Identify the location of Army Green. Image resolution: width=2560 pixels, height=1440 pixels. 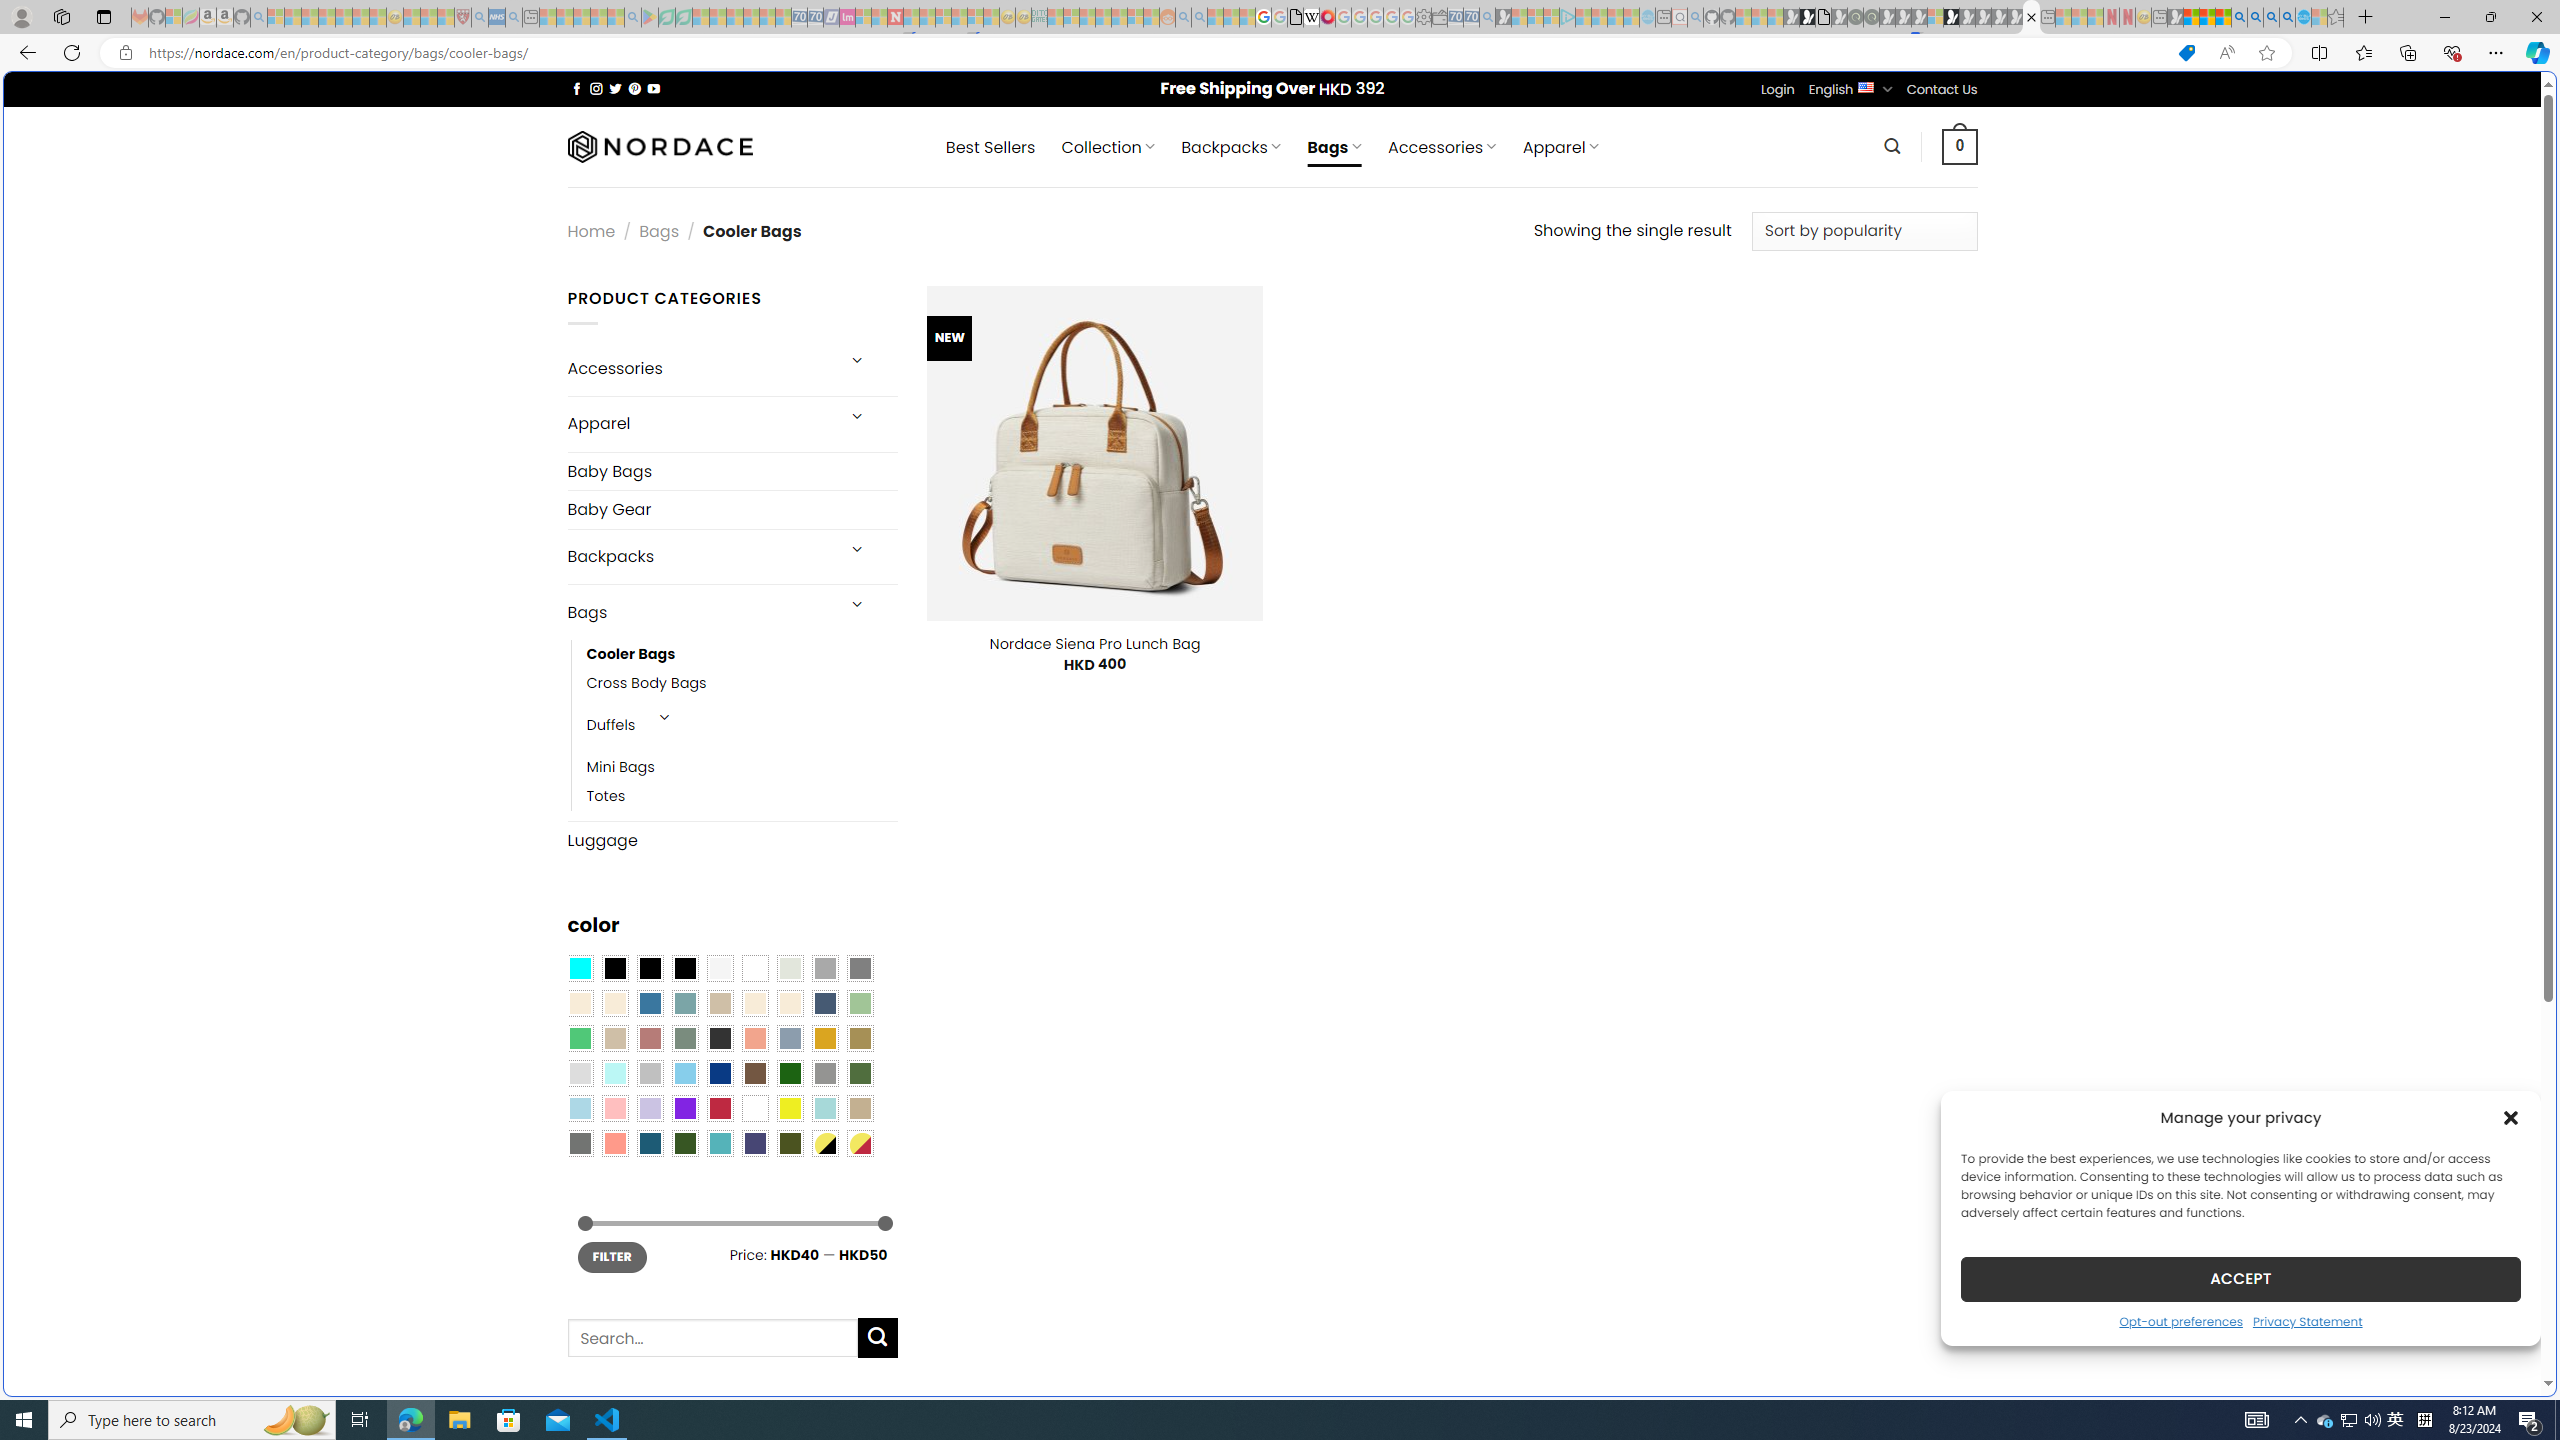
(790, 1143).